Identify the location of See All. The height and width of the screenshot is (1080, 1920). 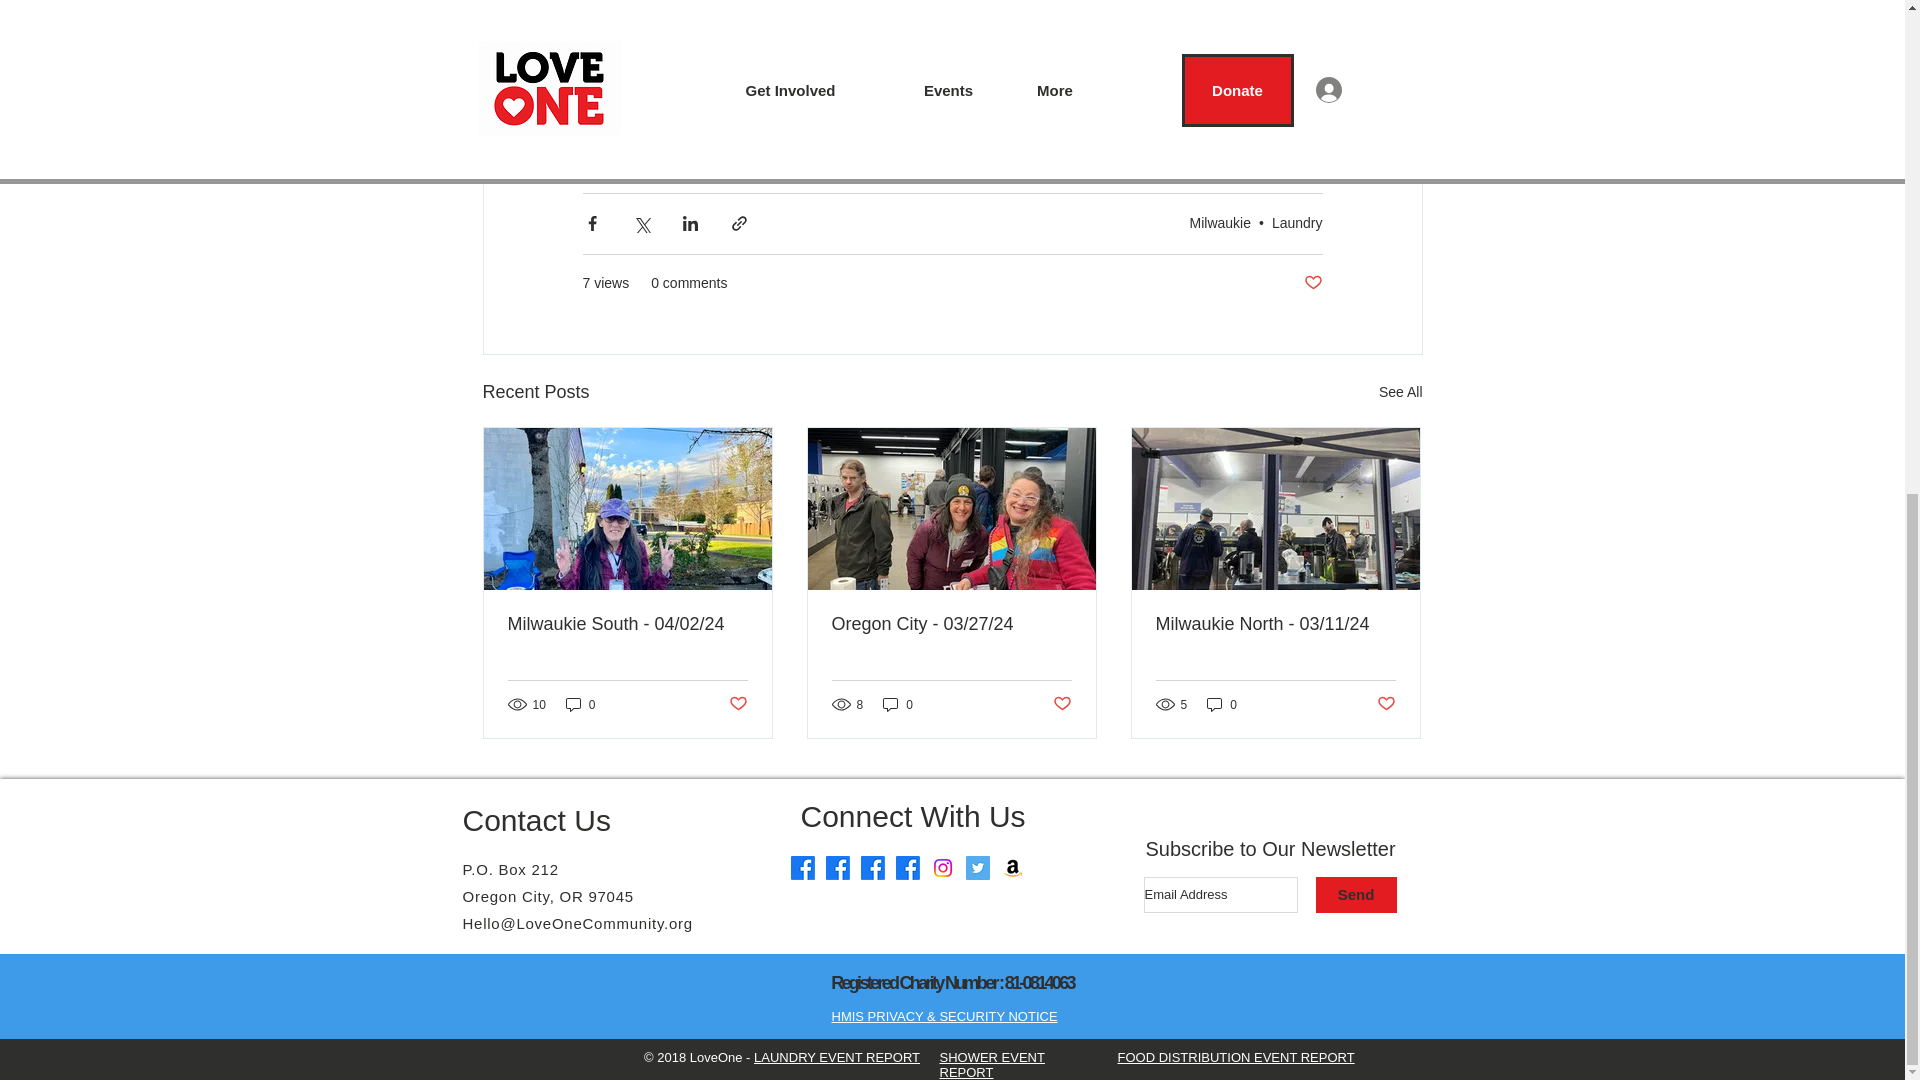
(1400, 392).